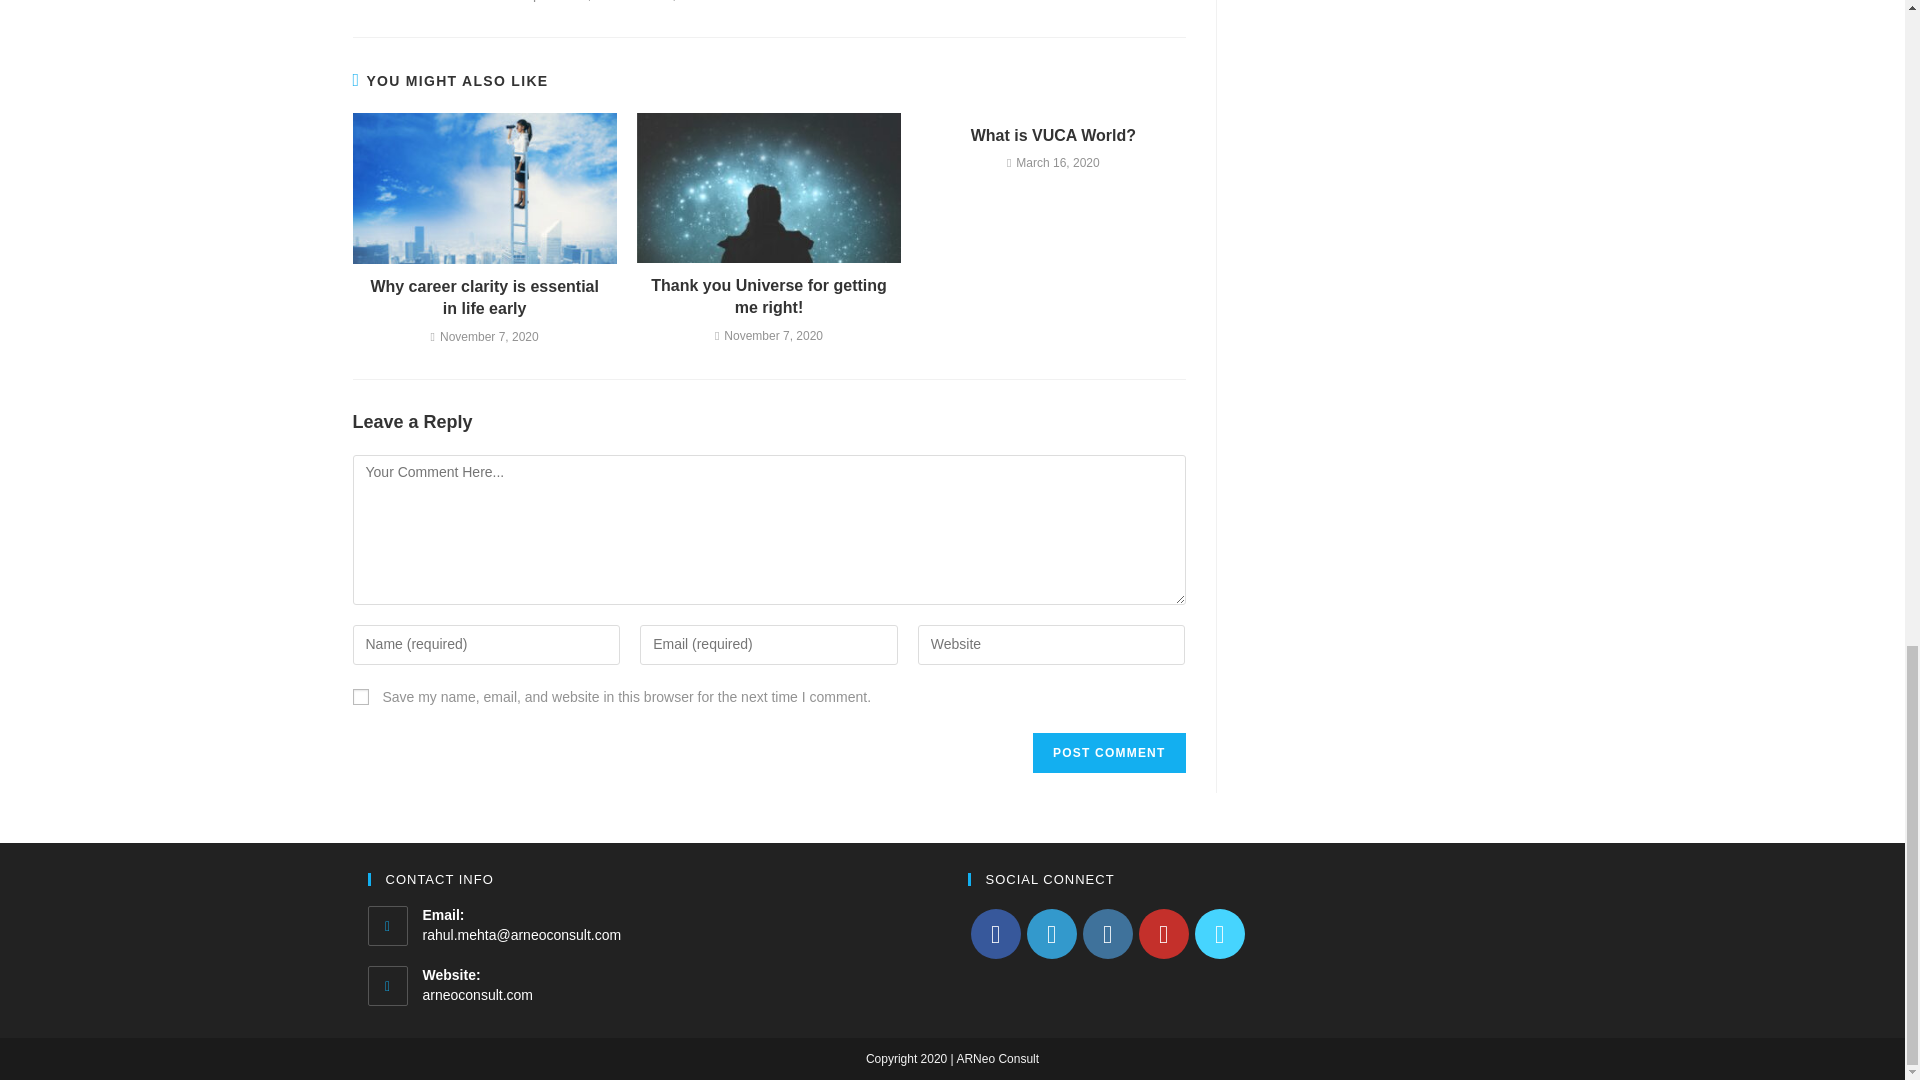 This screenshot has height=1080, width=1920. I want to click on Why career clarity is essential in life early, so click(484, 298).